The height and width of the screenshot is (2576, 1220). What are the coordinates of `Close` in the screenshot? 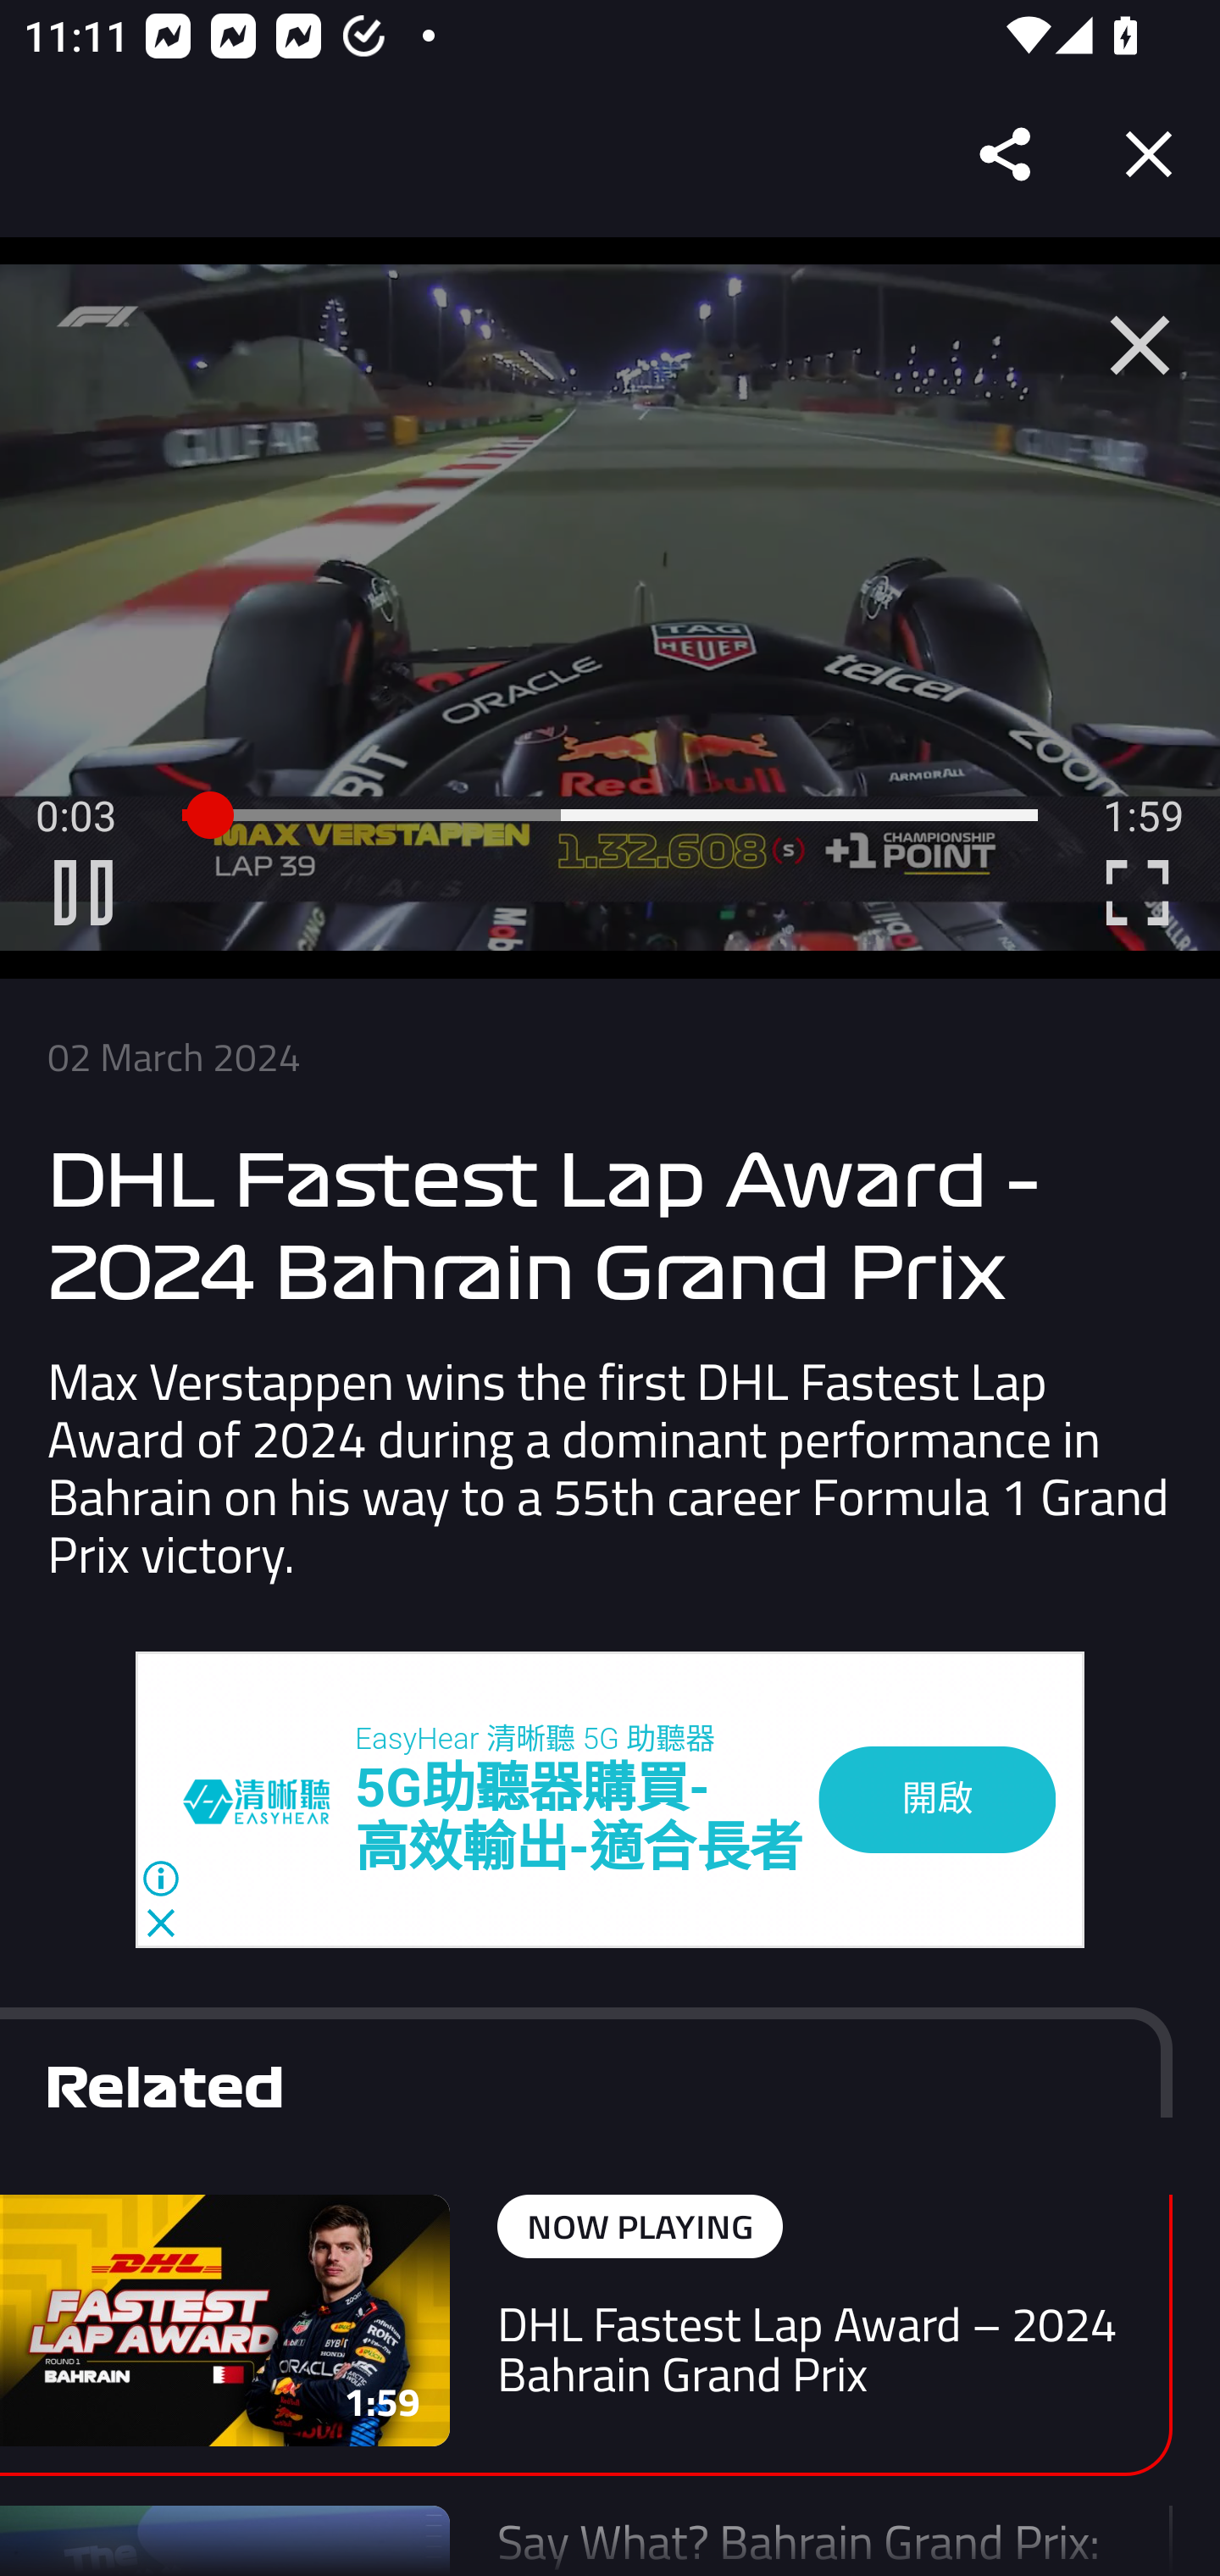 It's located at (1149, 154).